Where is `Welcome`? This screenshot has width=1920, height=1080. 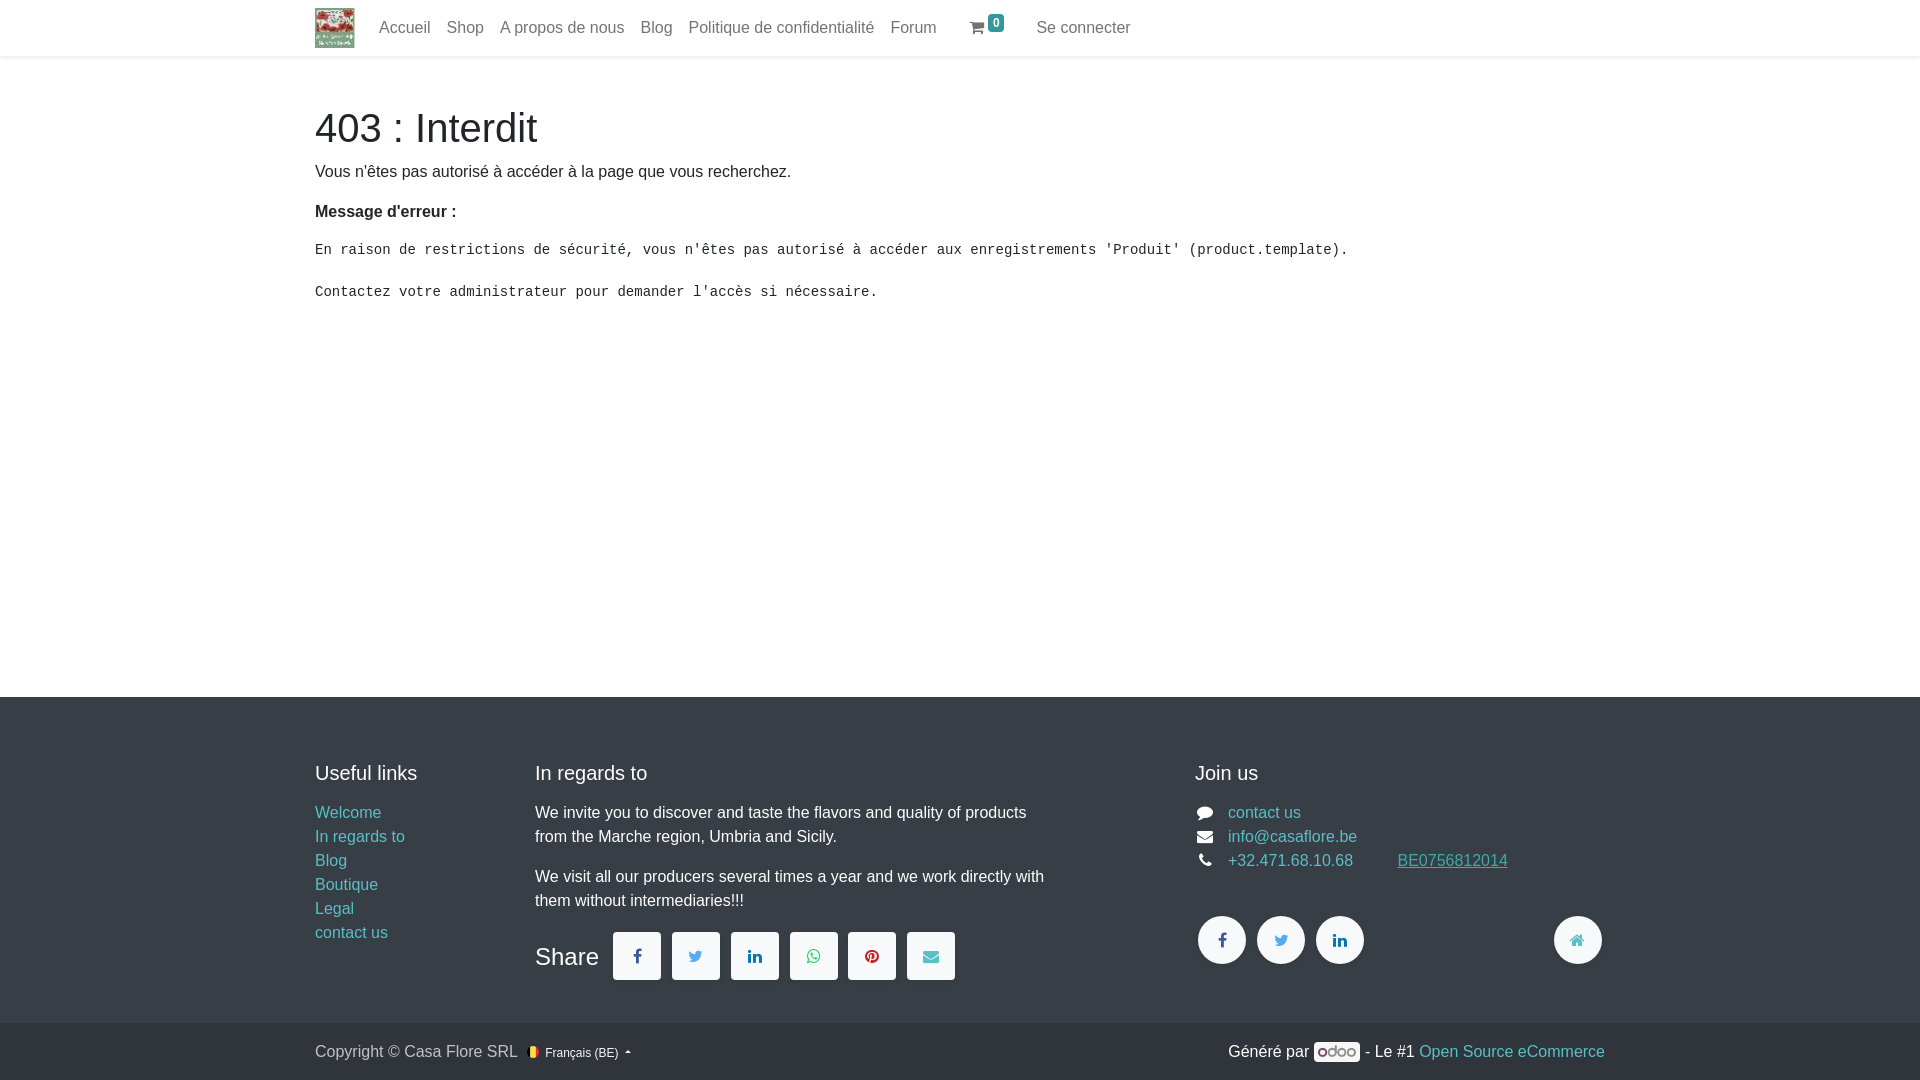 Welcome is located at coordinates (348, 812).